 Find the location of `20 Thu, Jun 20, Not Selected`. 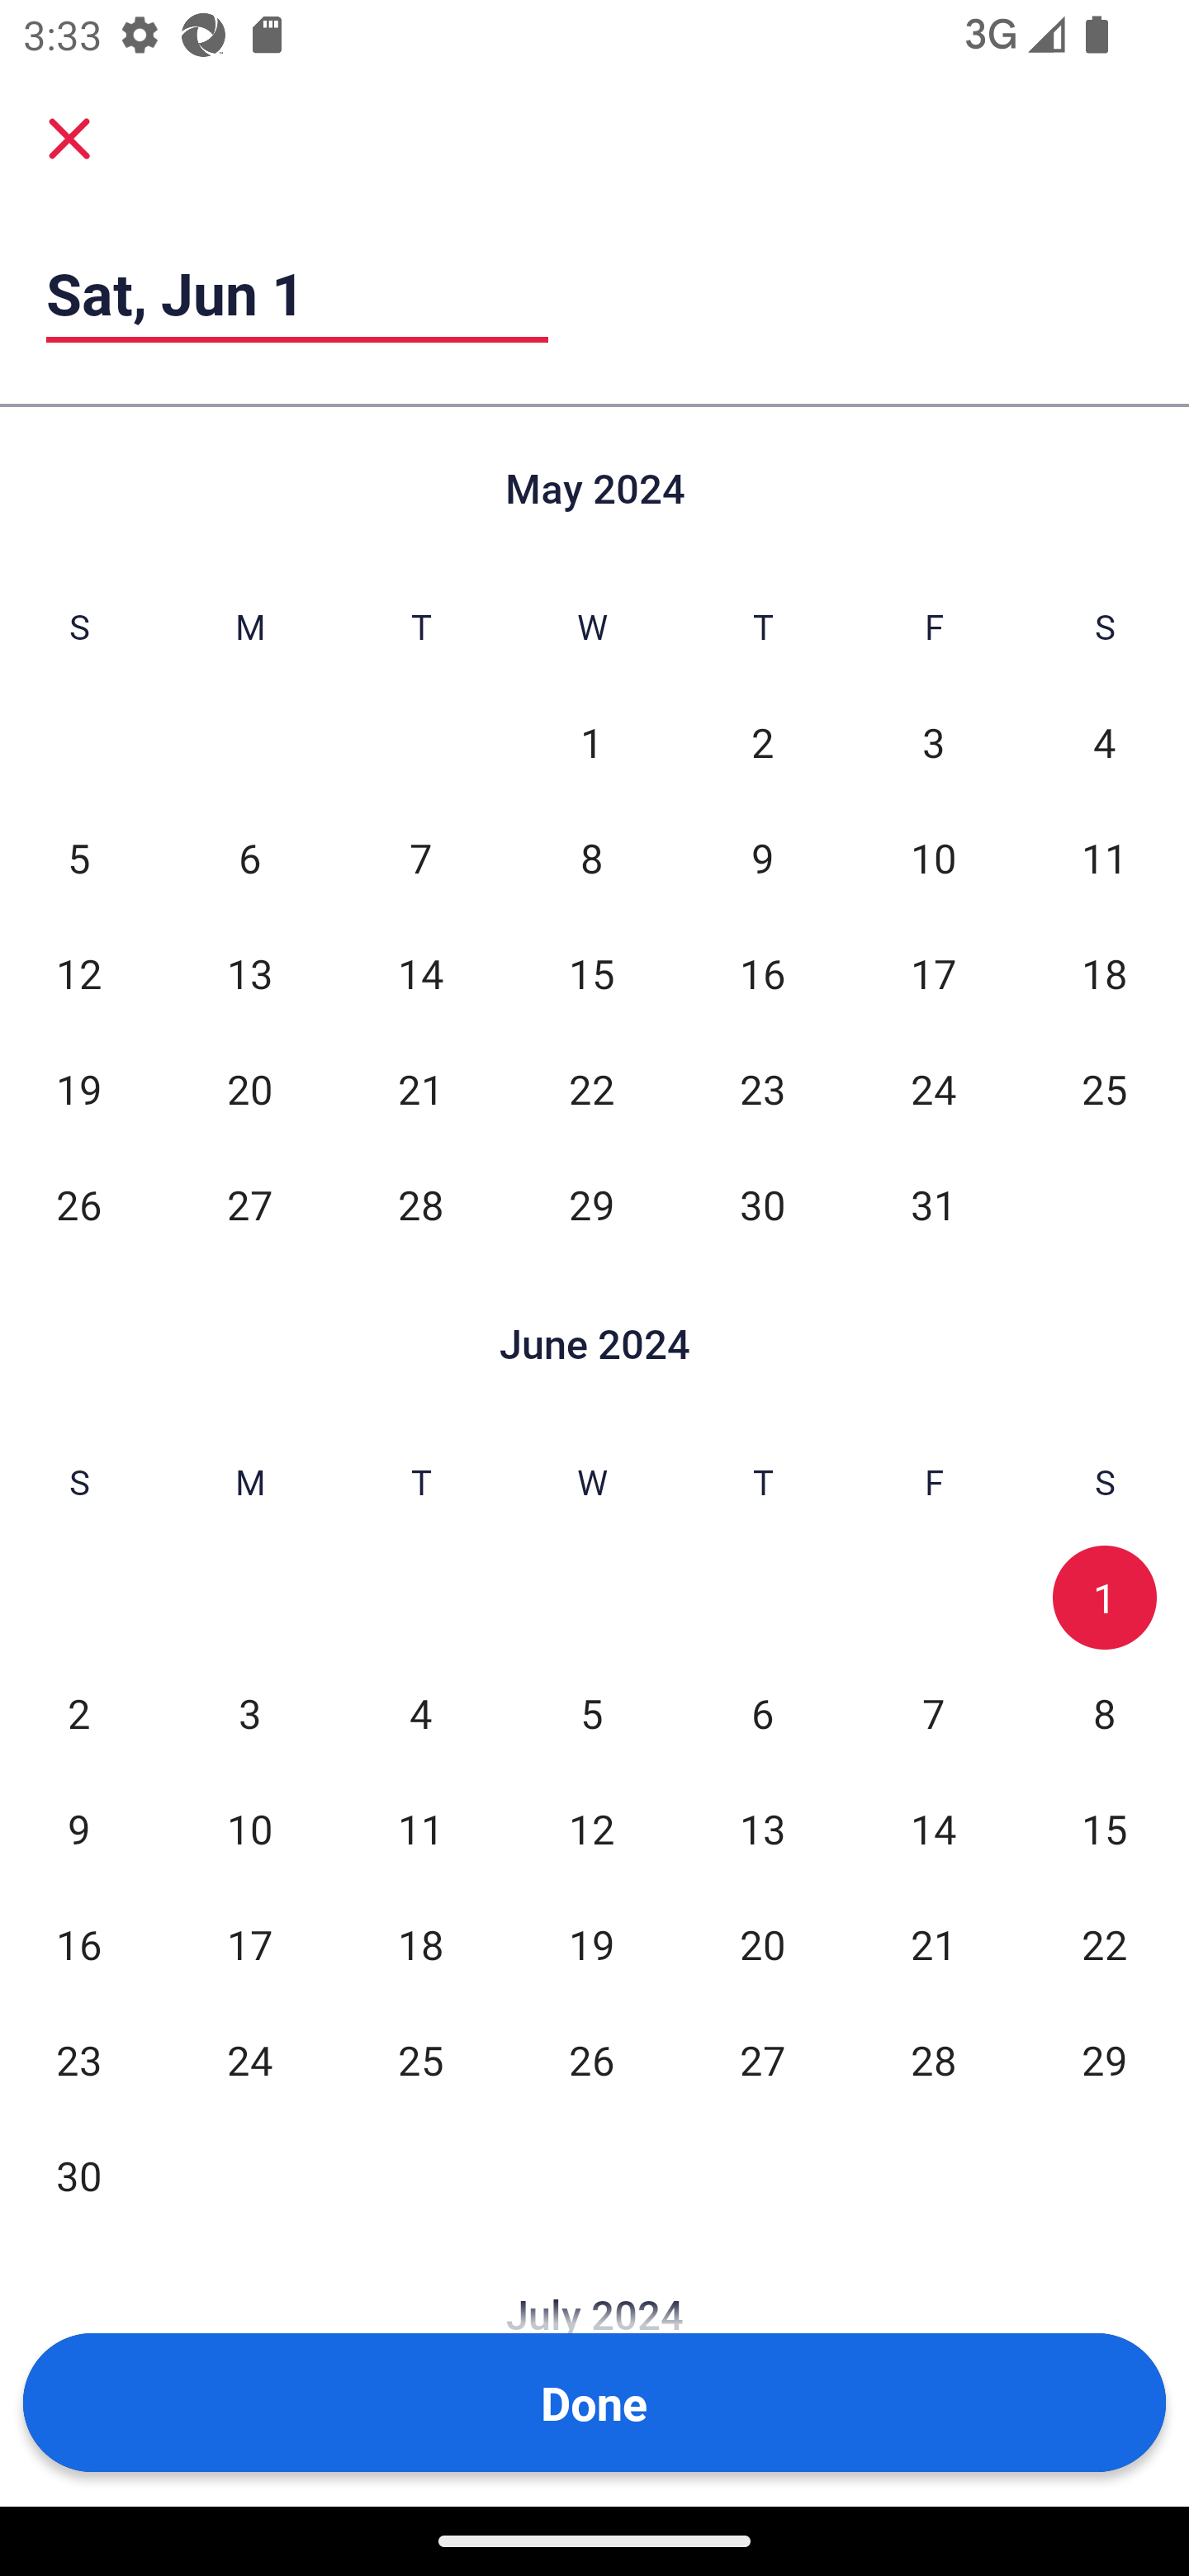

20 Thu, Jun 20, Not Selected is located at coordinates (762, 1944).